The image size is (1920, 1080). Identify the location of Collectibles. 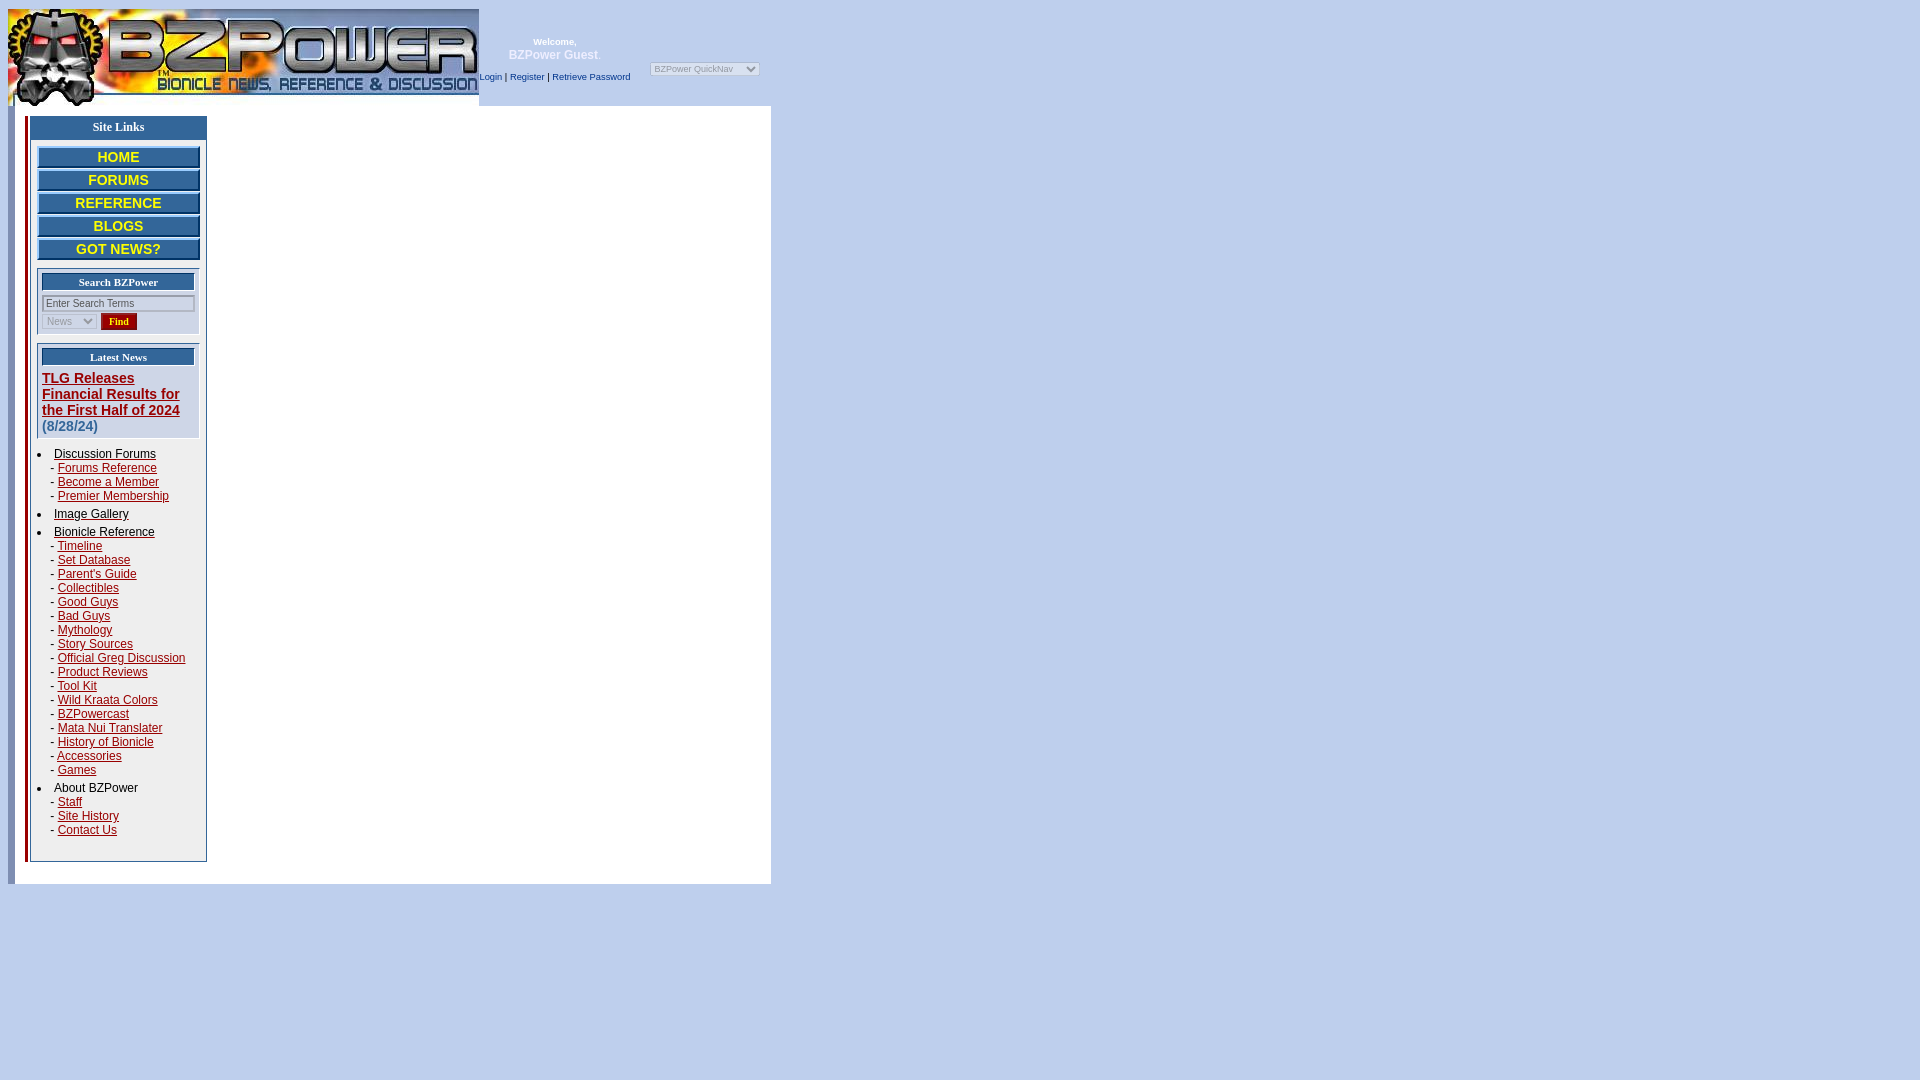
(88, 588).